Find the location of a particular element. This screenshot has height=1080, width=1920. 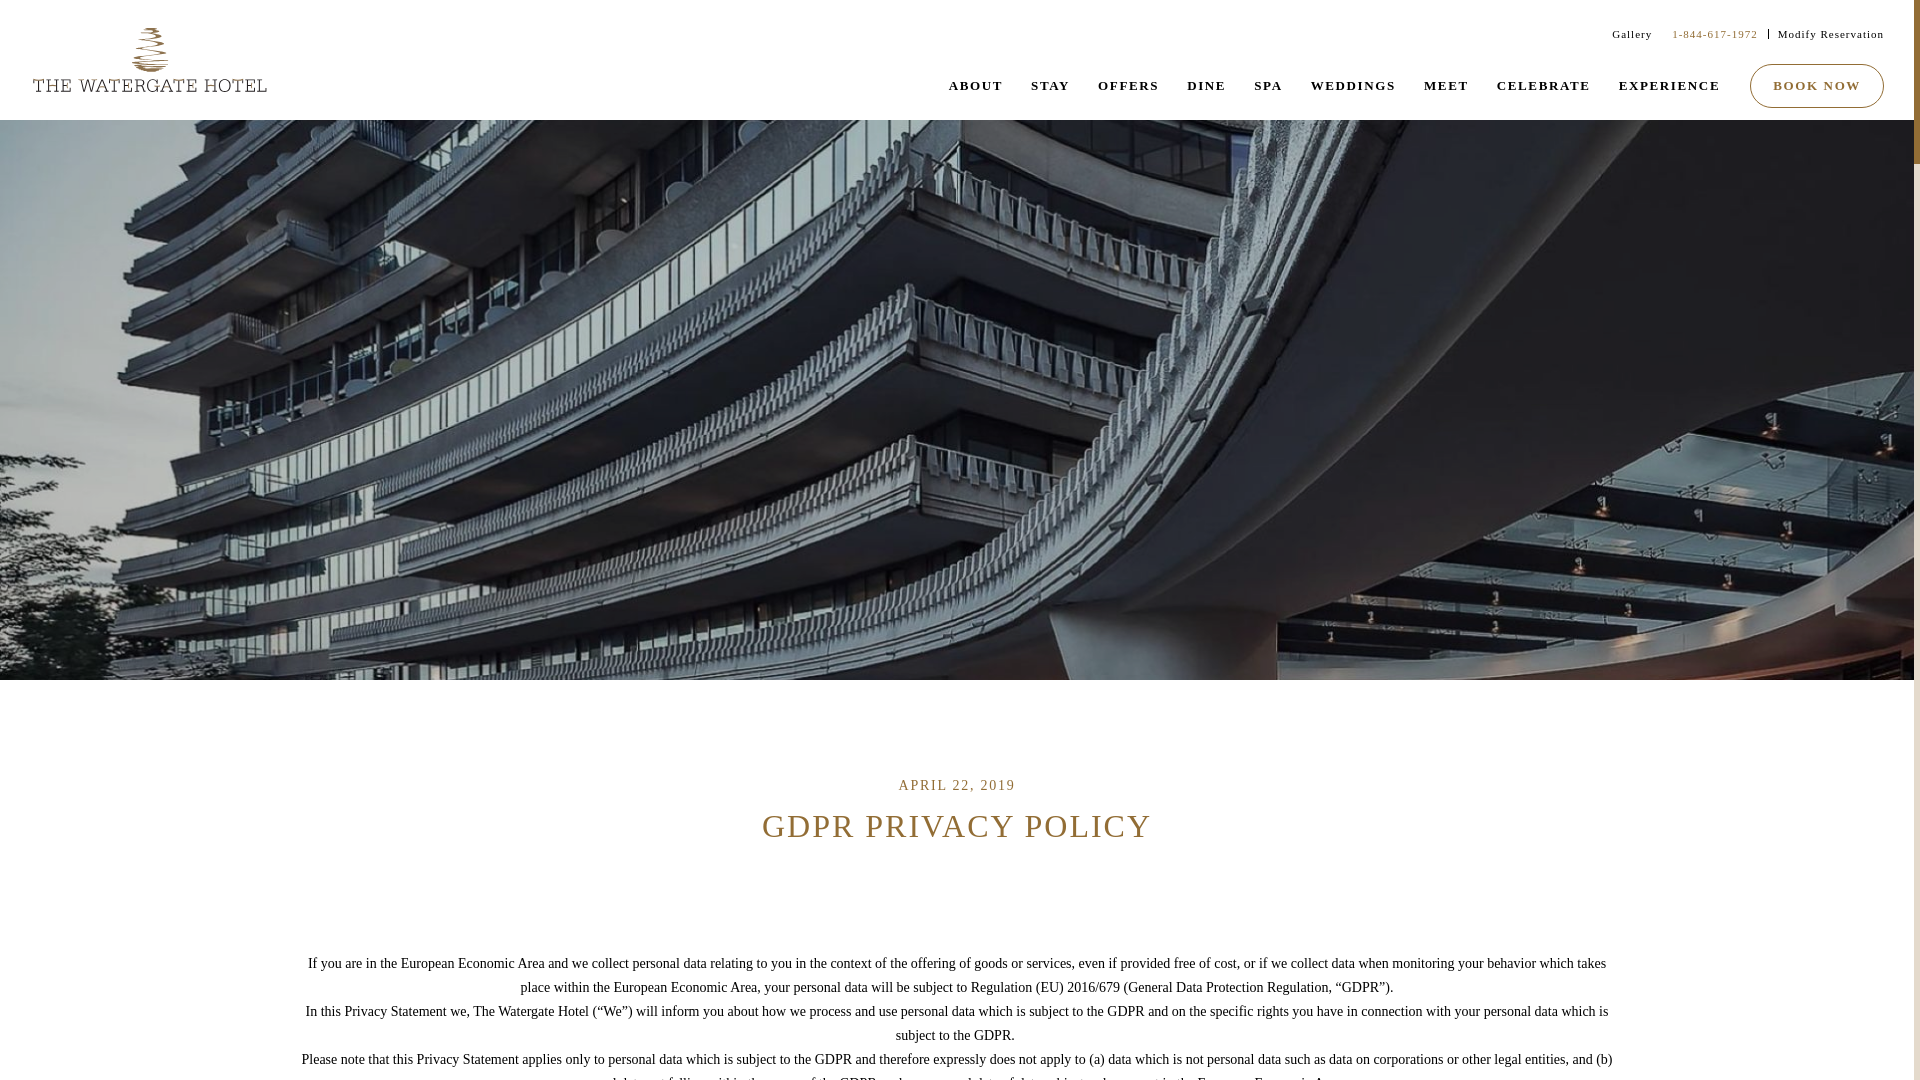

OFFERS is located at coordinates (1128, 94).